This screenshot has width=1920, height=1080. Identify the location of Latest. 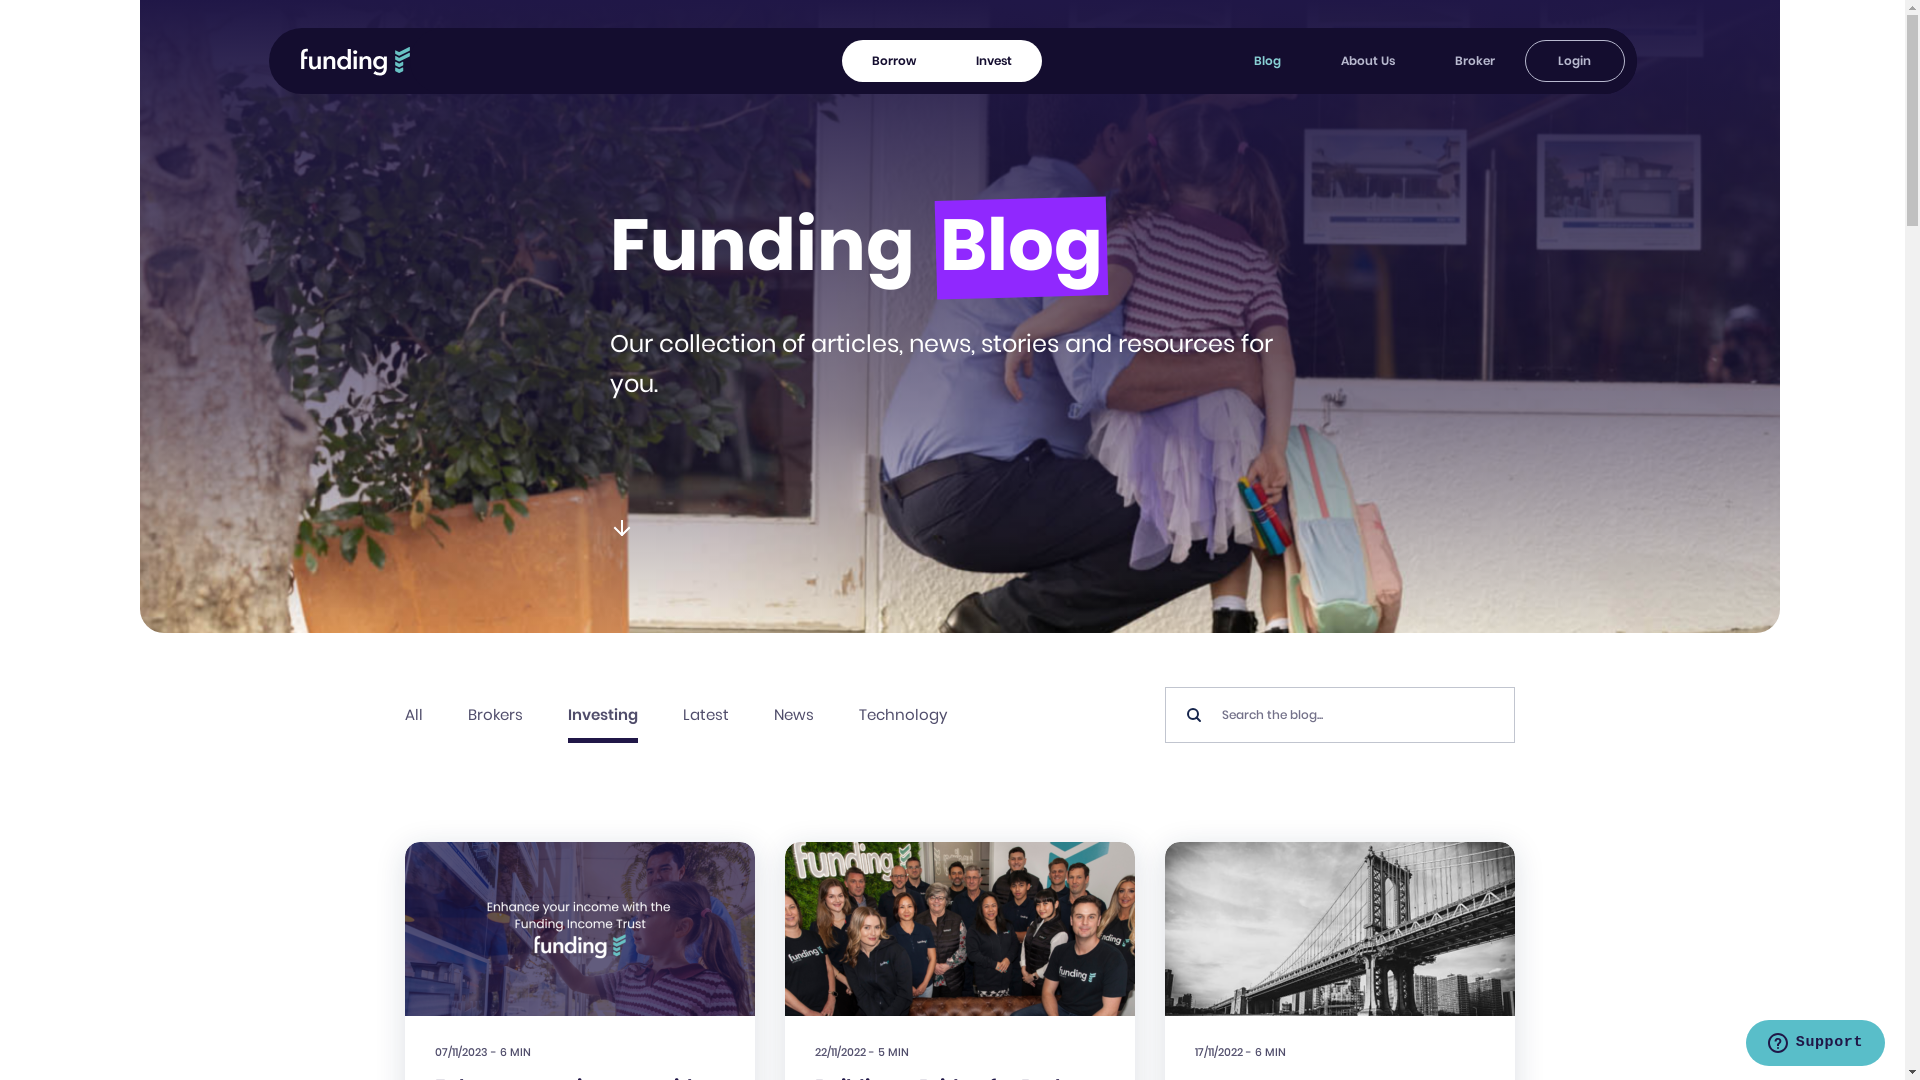
(706, 715).